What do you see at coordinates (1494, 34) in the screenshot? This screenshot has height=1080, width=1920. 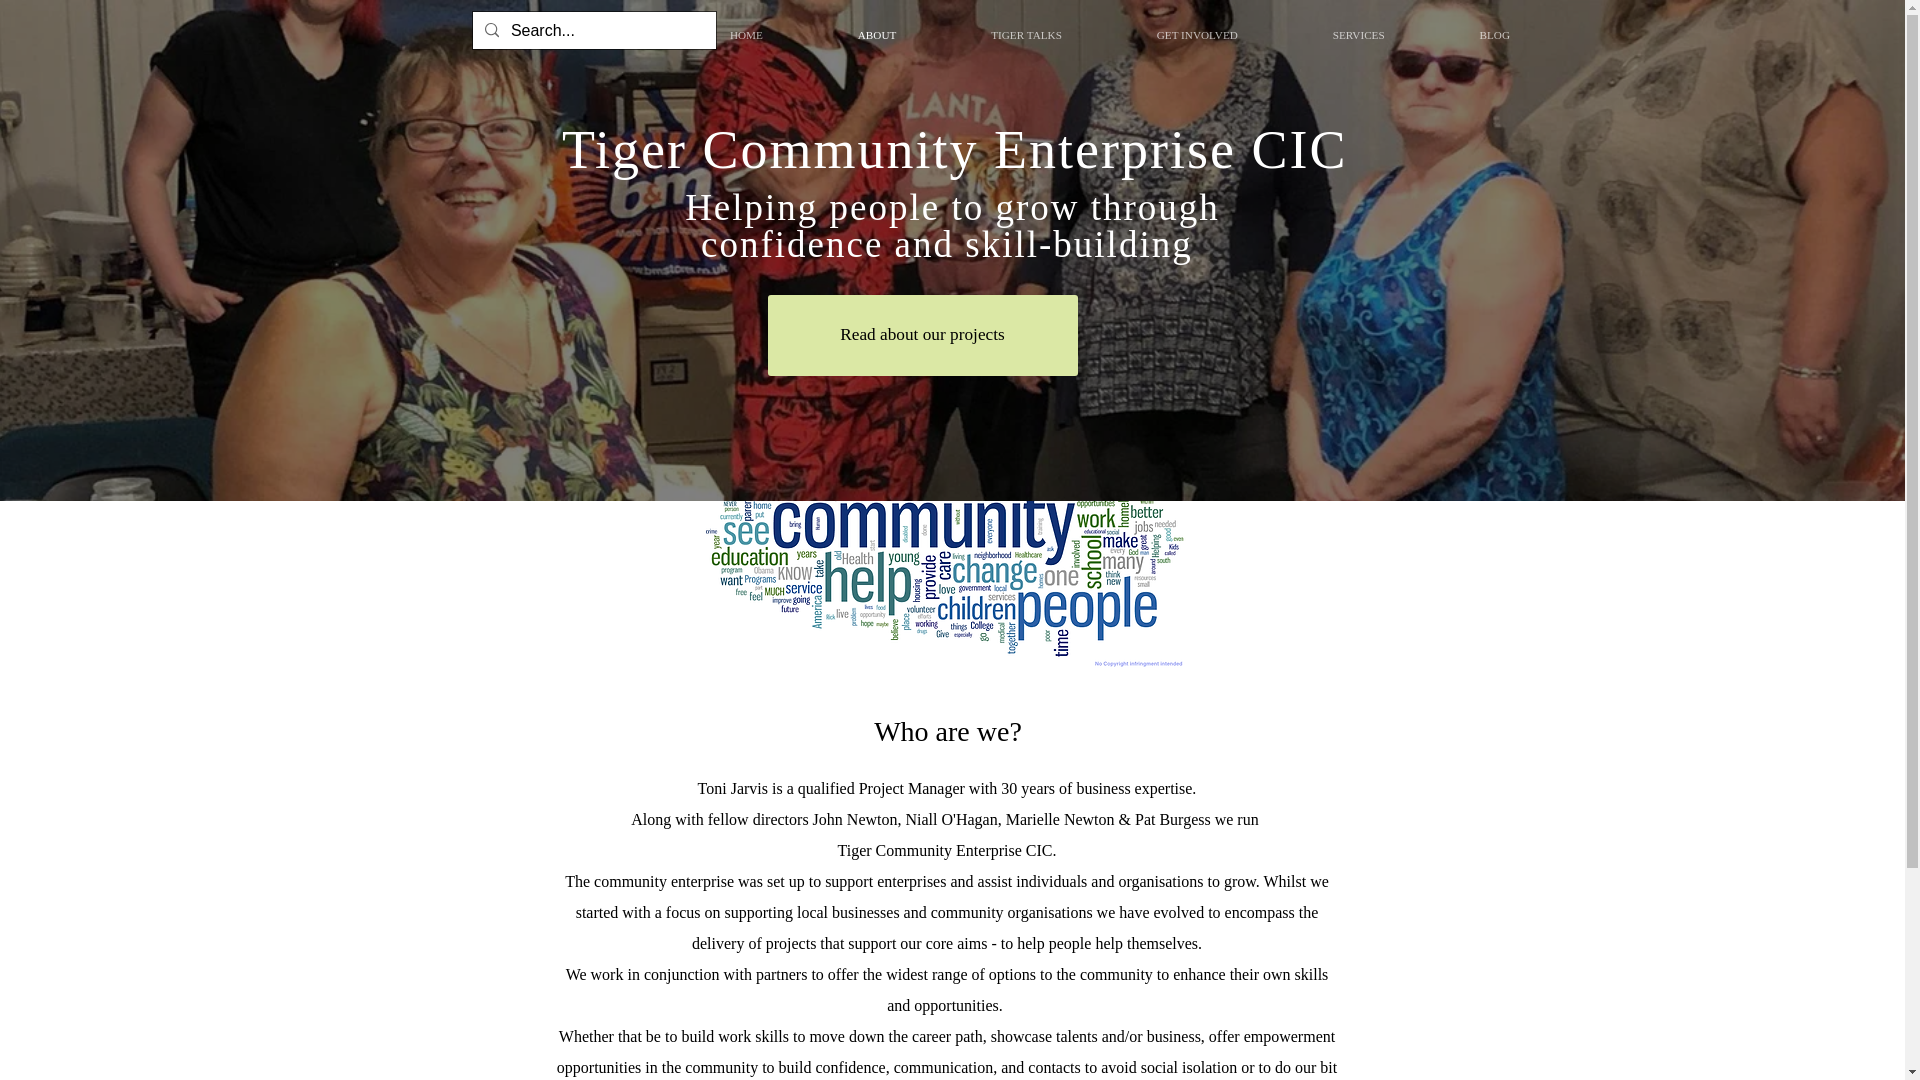 I see `BLOG` at bounding box center [1494, 34].